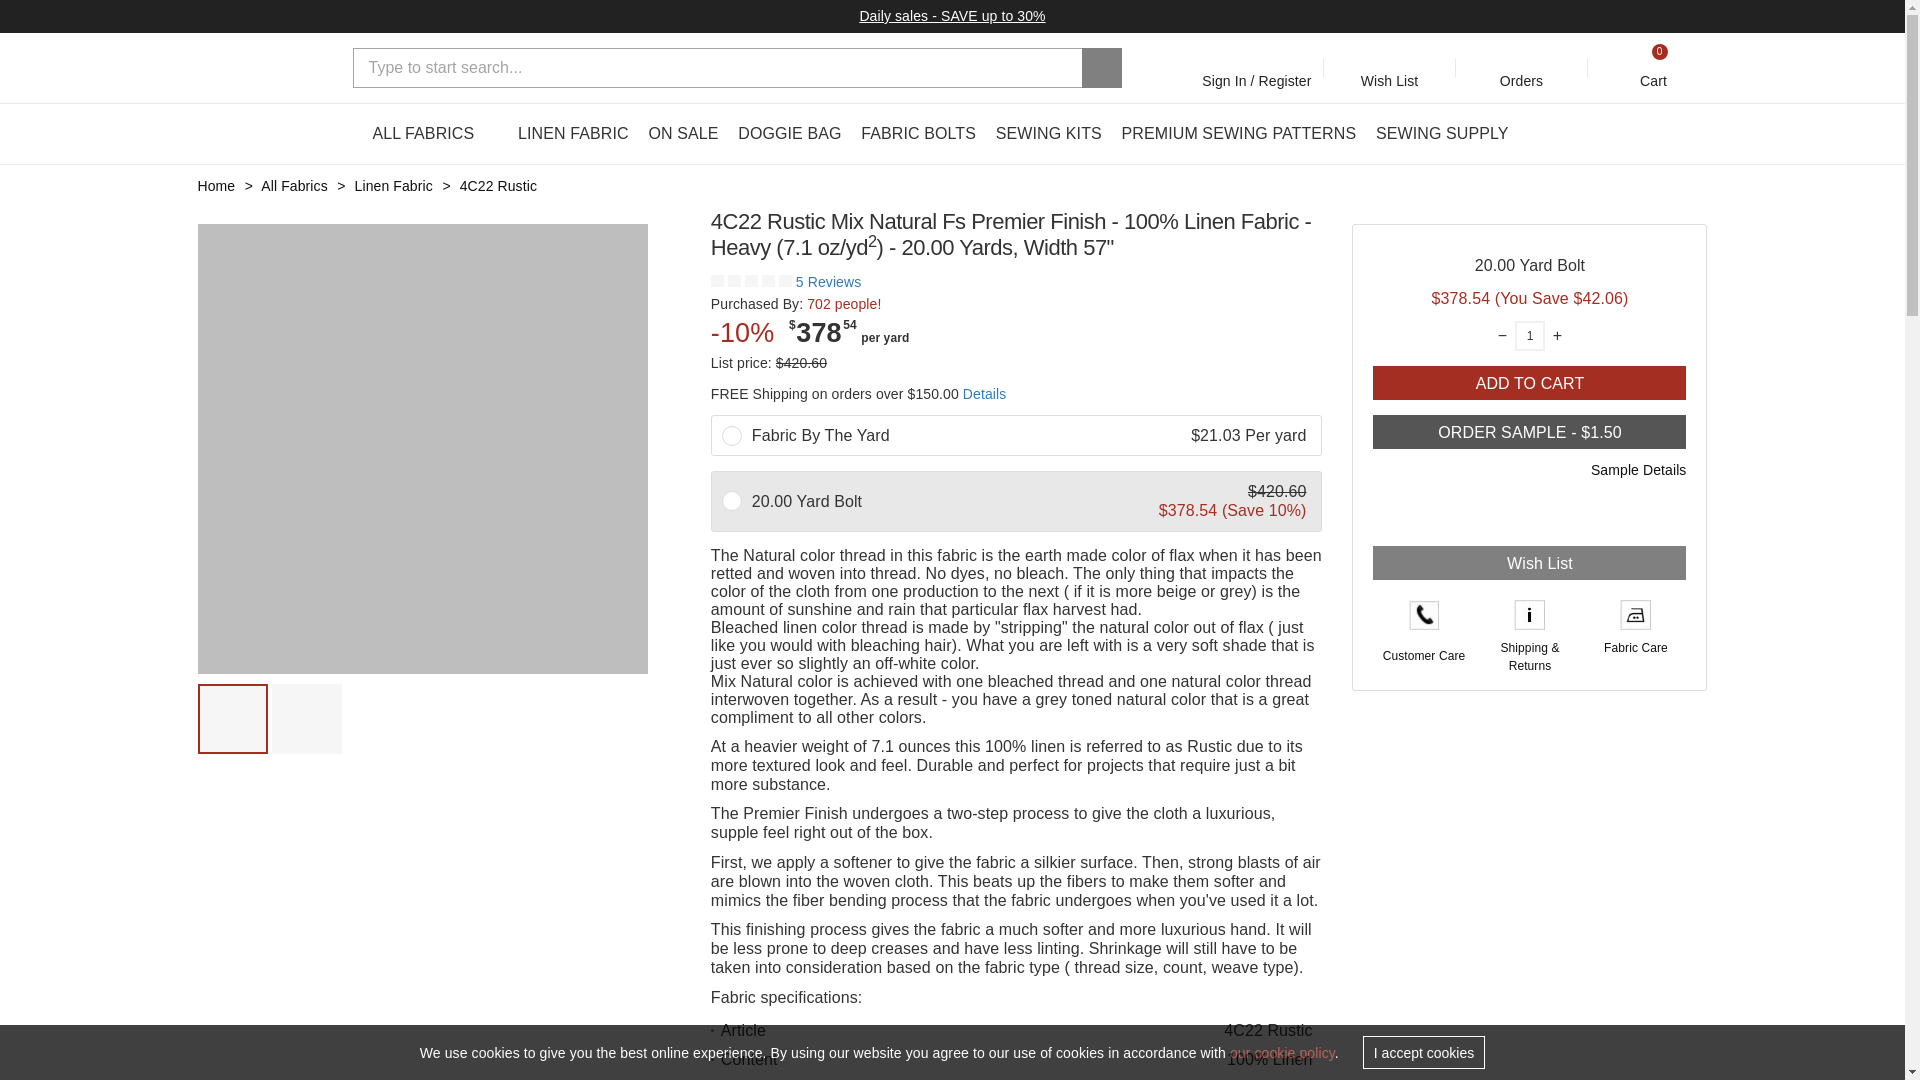  What do you see at coordinates (683, 134) in the screenshot?
I see `ON SALE` at bounding box center [683, 134].